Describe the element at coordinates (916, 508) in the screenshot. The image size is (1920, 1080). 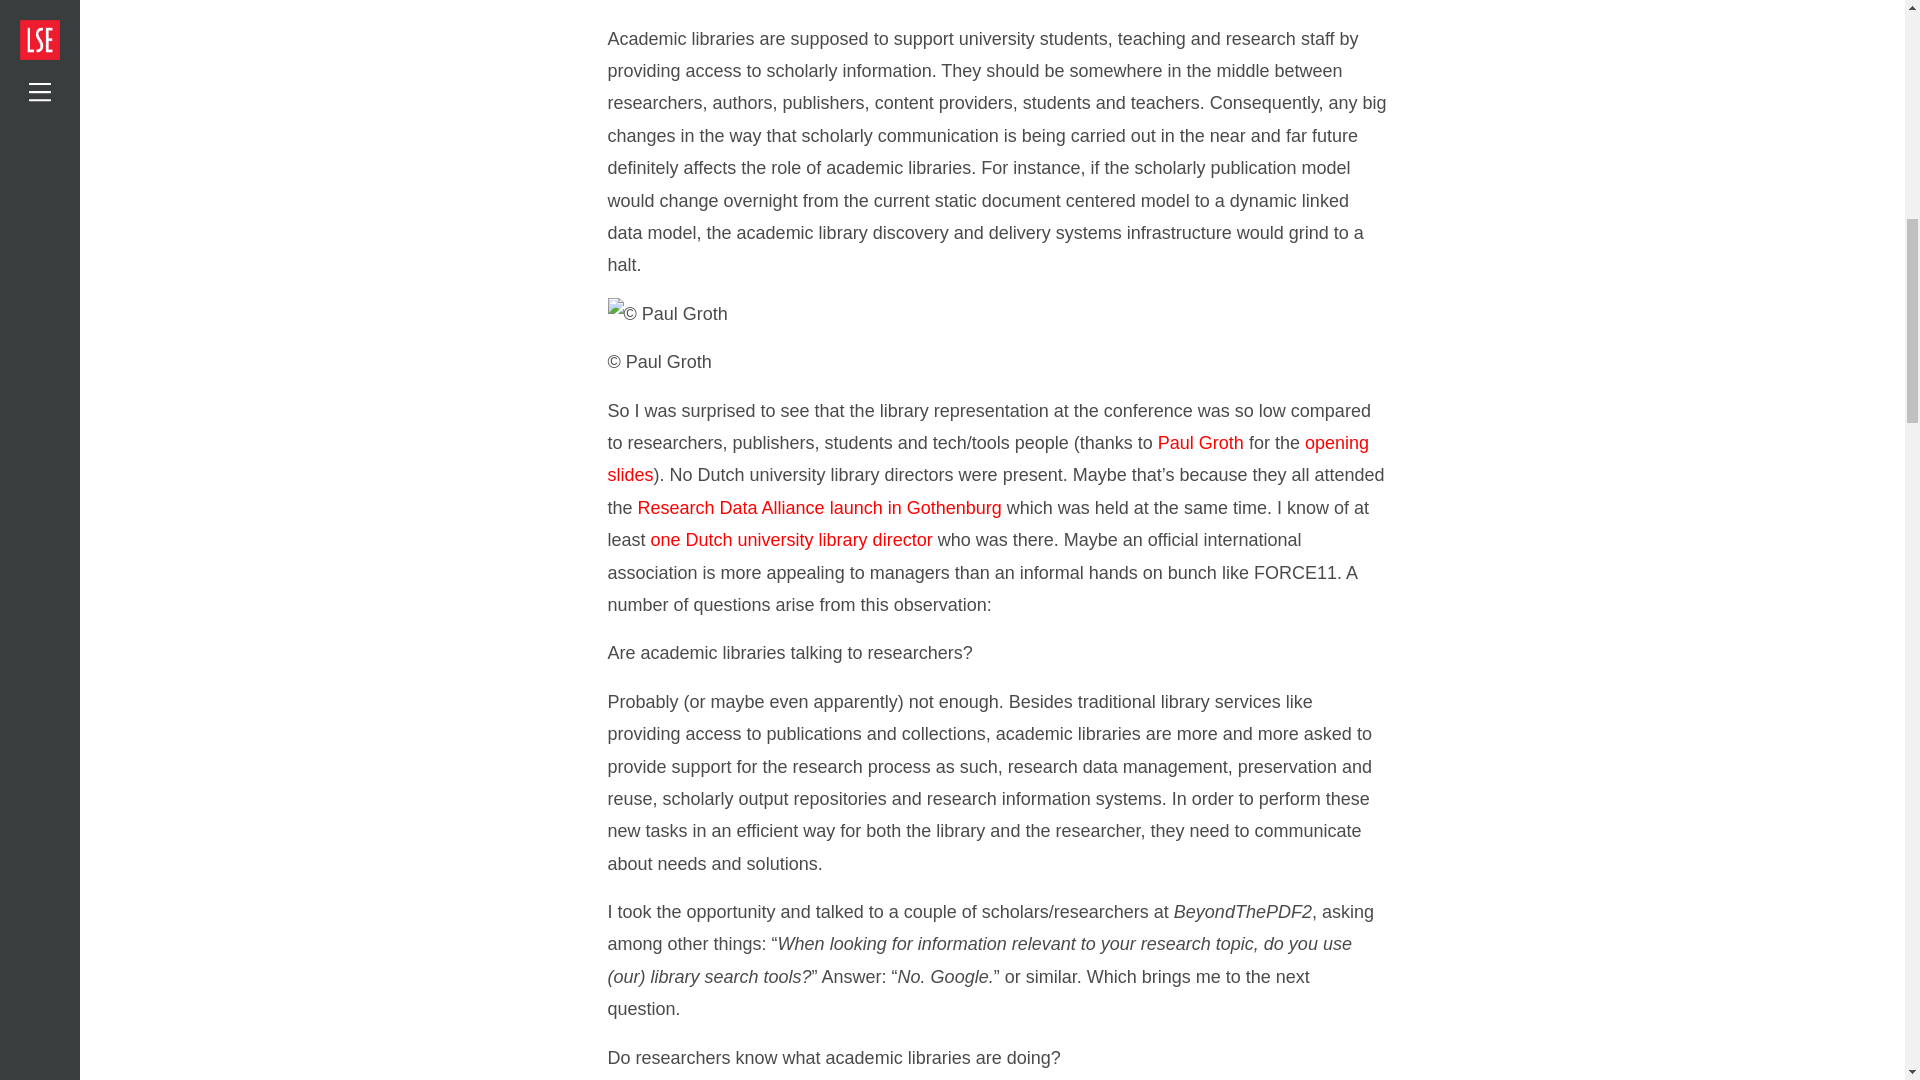
I see `launch in Gothenburg` at that location.